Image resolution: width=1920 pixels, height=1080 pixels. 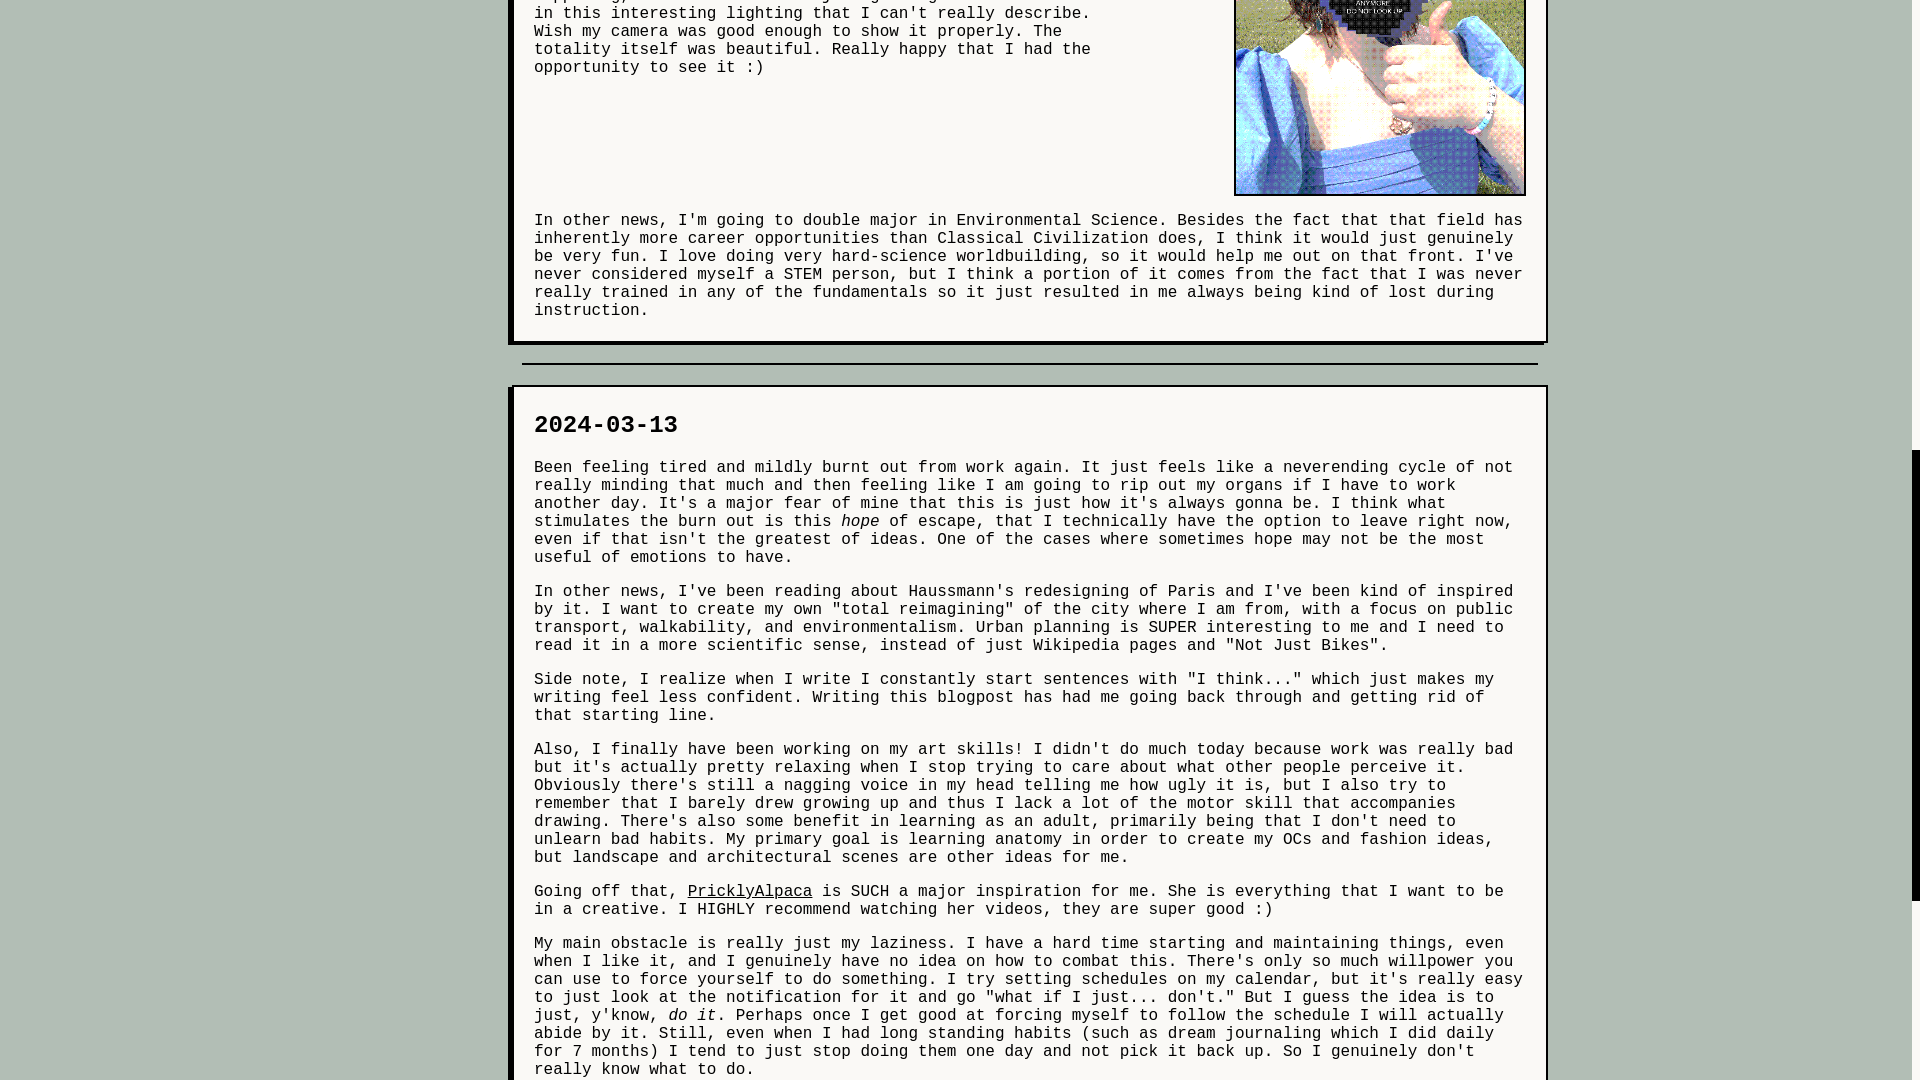 What do you see at coordinates (750, 892) in the screenshot?
I see `PricklyAlpaca` at bounding box center [750, 892].